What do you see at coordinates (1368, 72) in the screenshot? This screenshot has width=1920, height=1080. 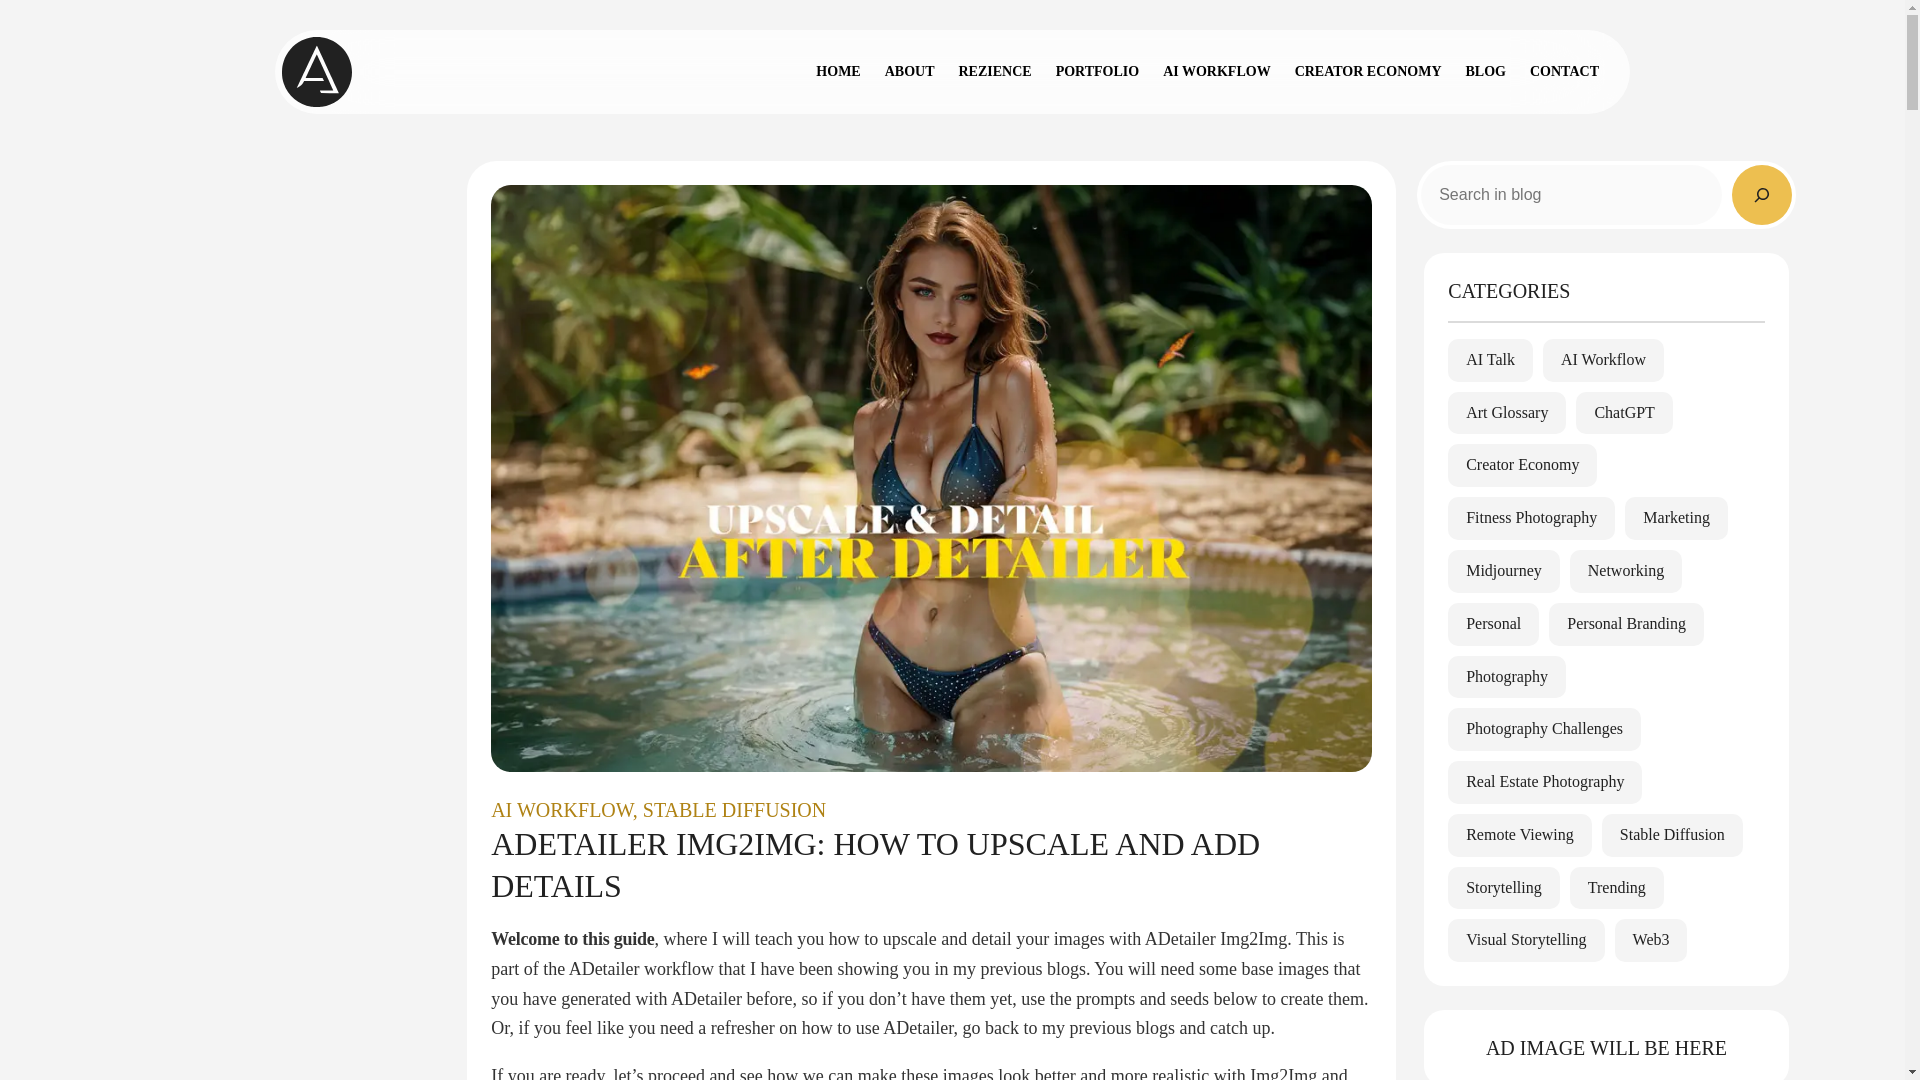 I see `CREATOR ECONOMY` at bounding box center [1368, 72].